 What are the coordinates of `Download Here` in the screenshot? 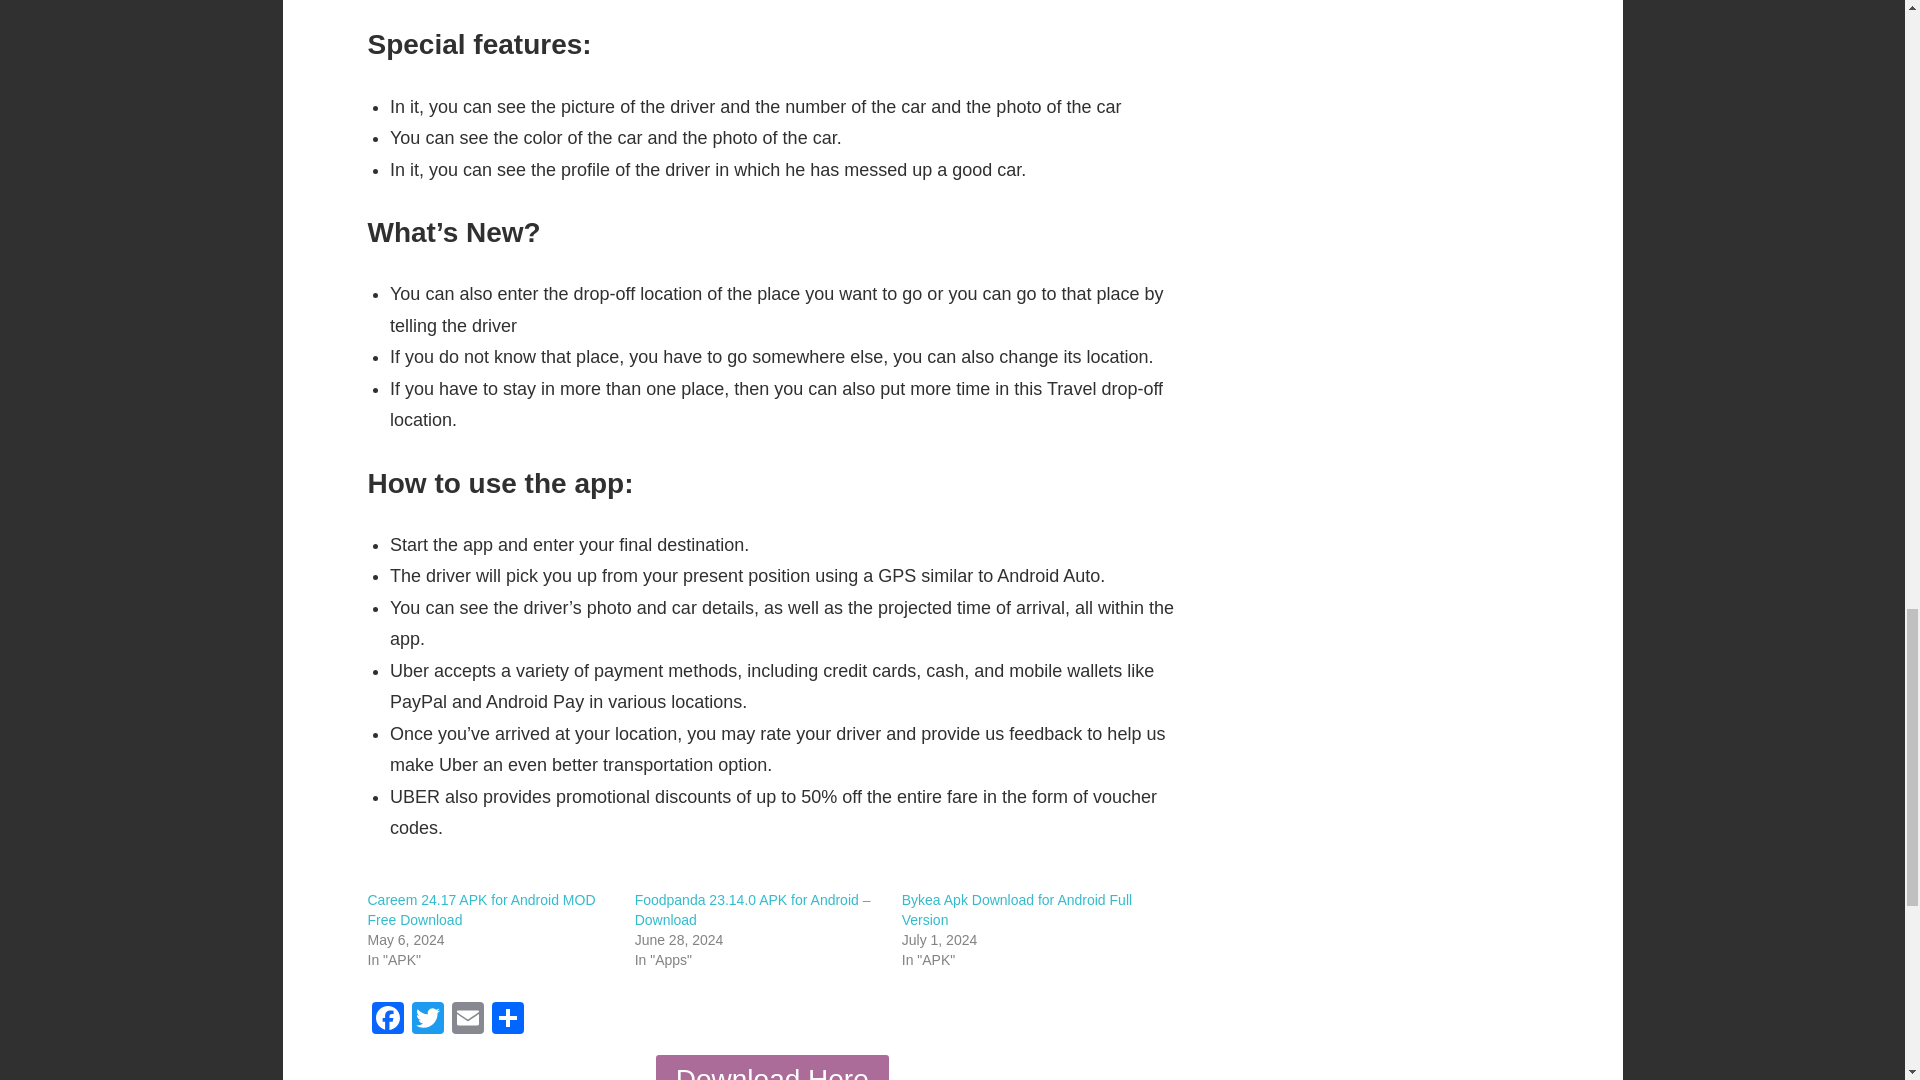 It's located at (772, 1068).